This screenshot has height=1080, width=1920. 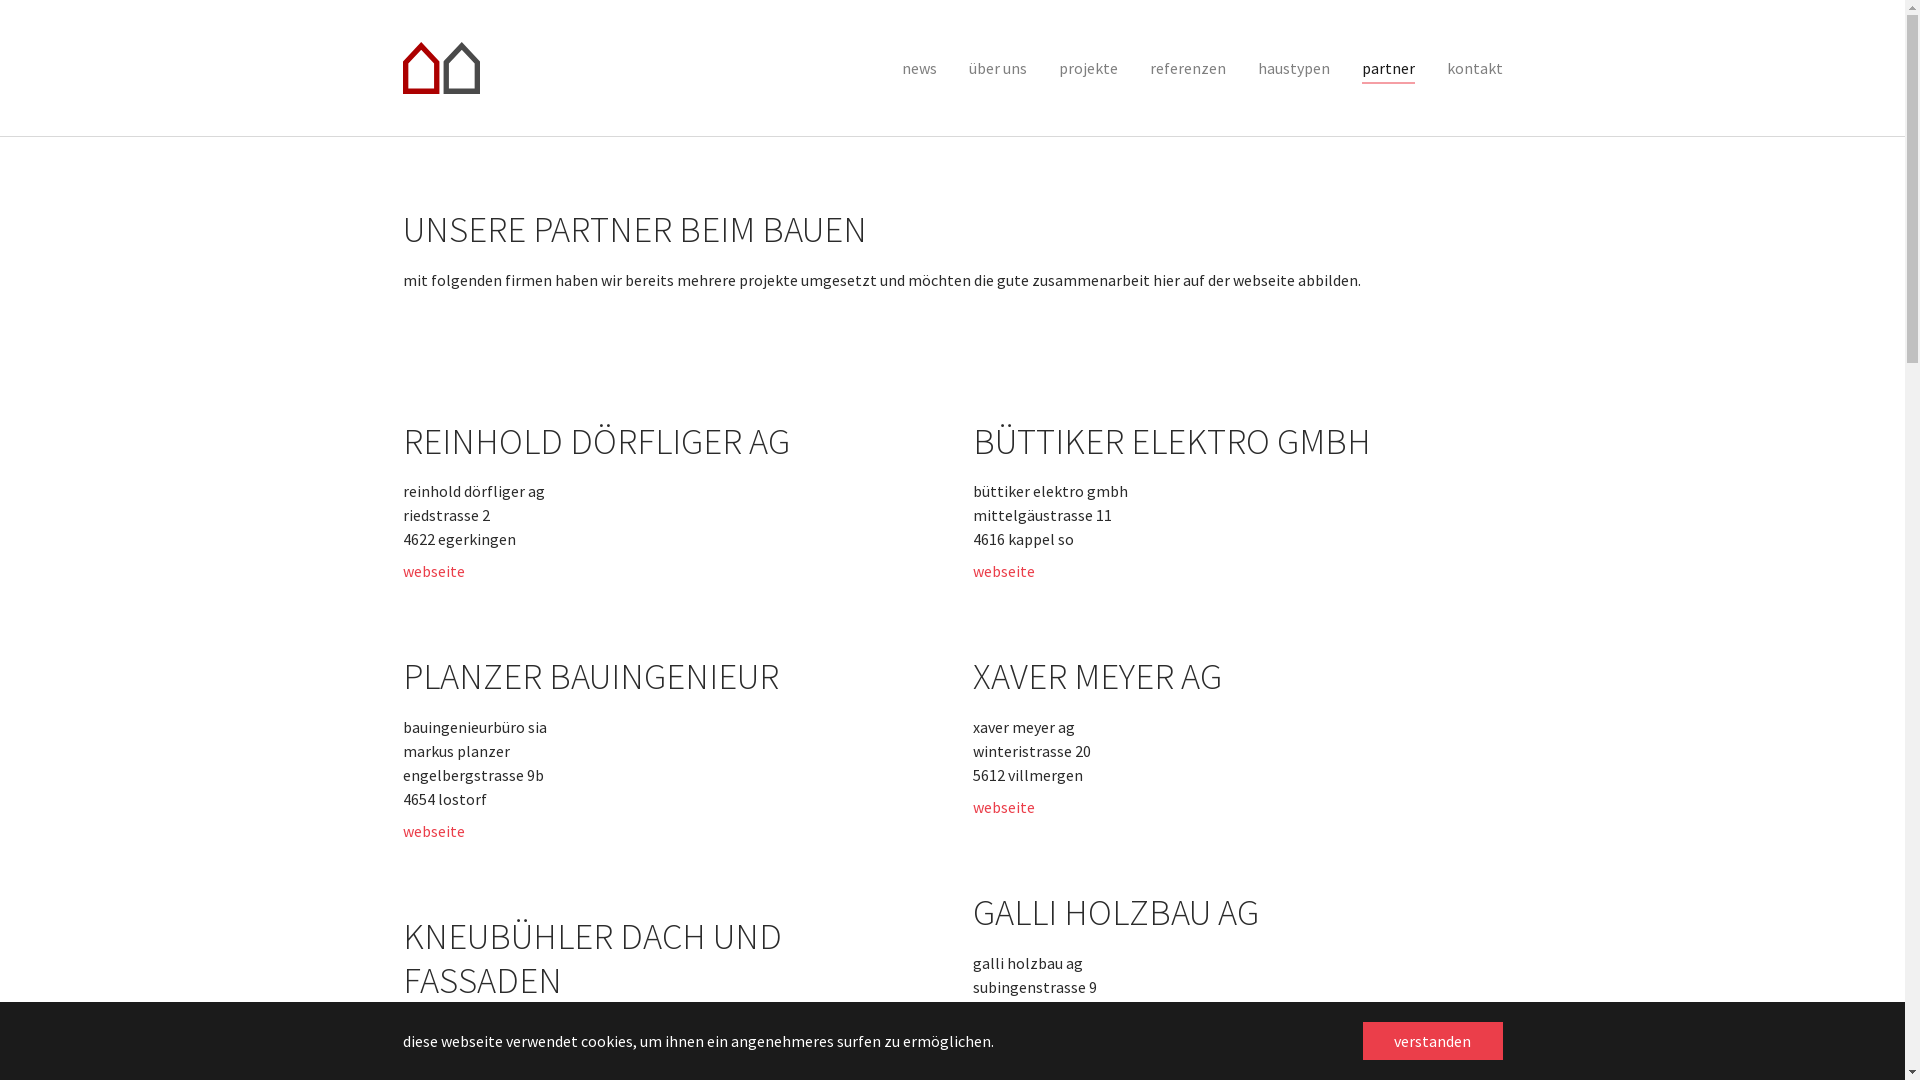 I want to click on webseite, so click(x=433, y=831).